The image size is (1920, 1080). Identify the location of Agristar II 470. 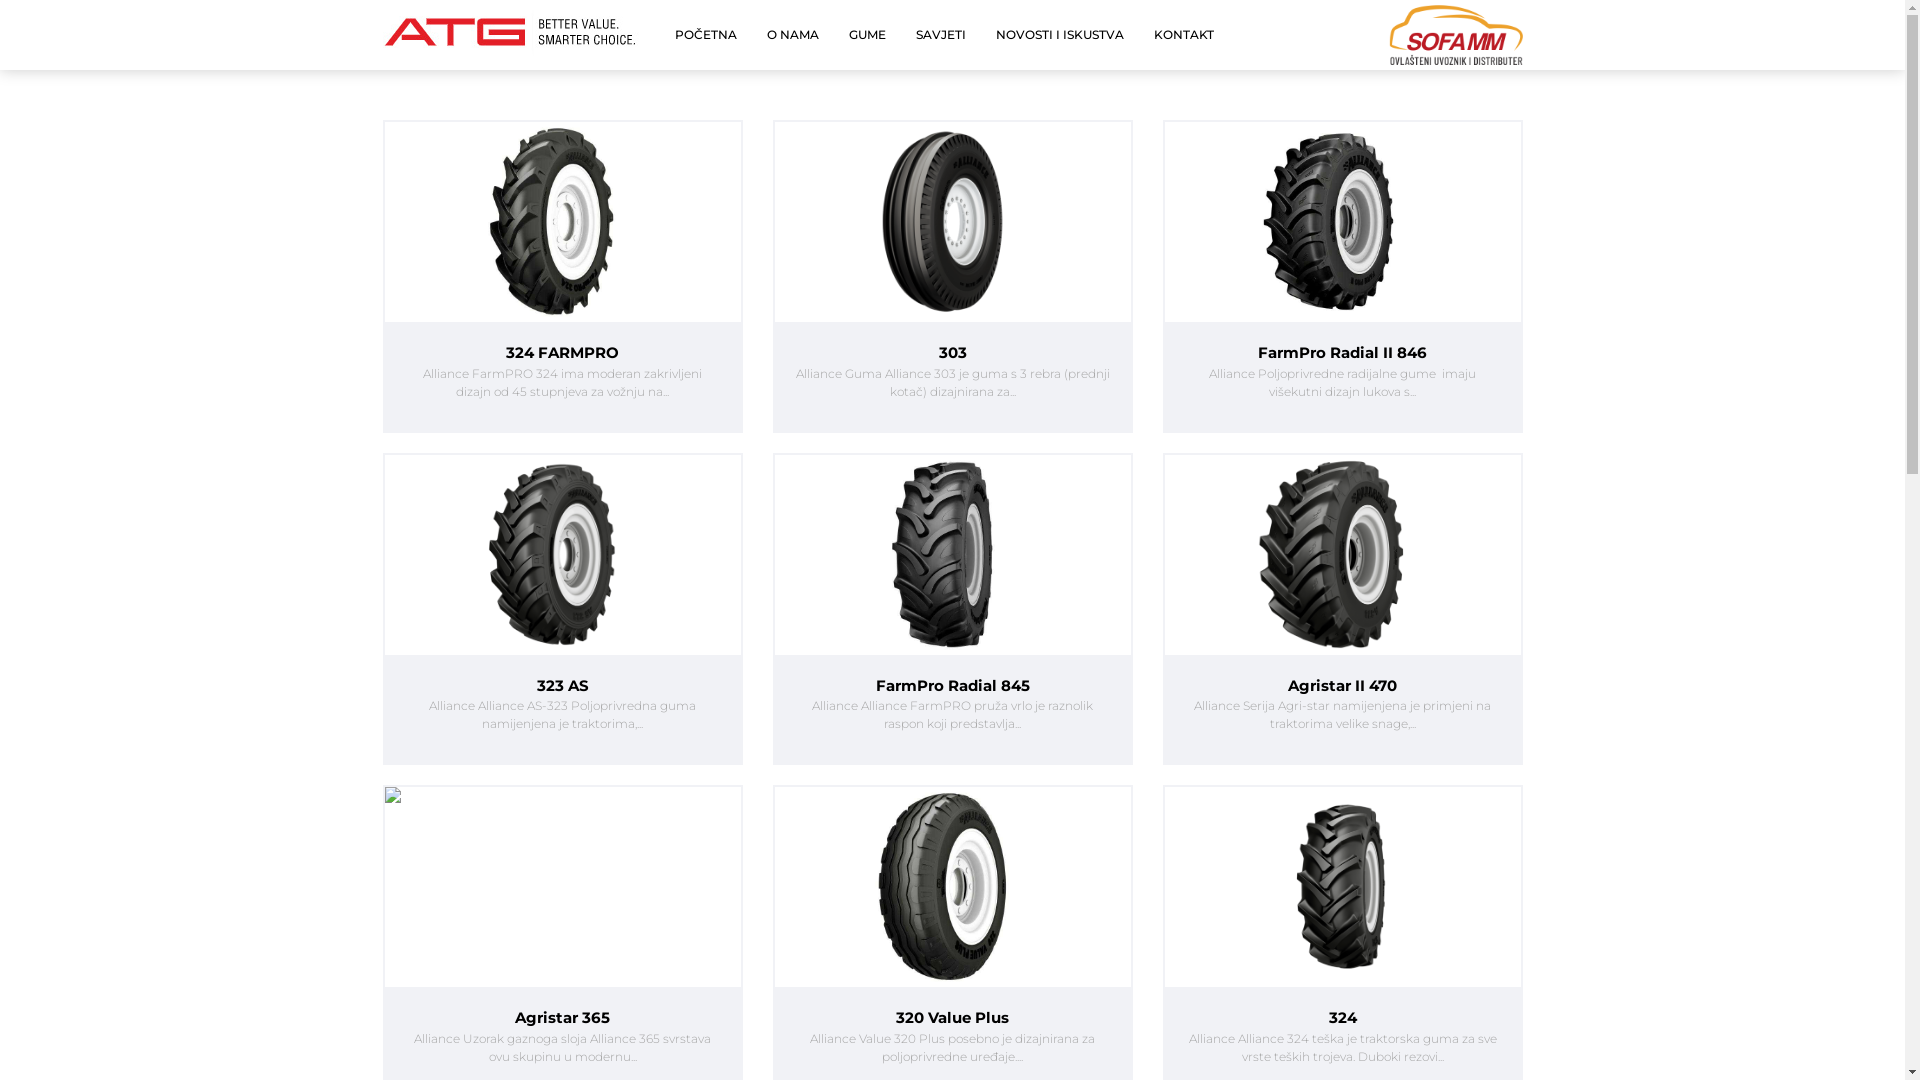
(1342, 686).